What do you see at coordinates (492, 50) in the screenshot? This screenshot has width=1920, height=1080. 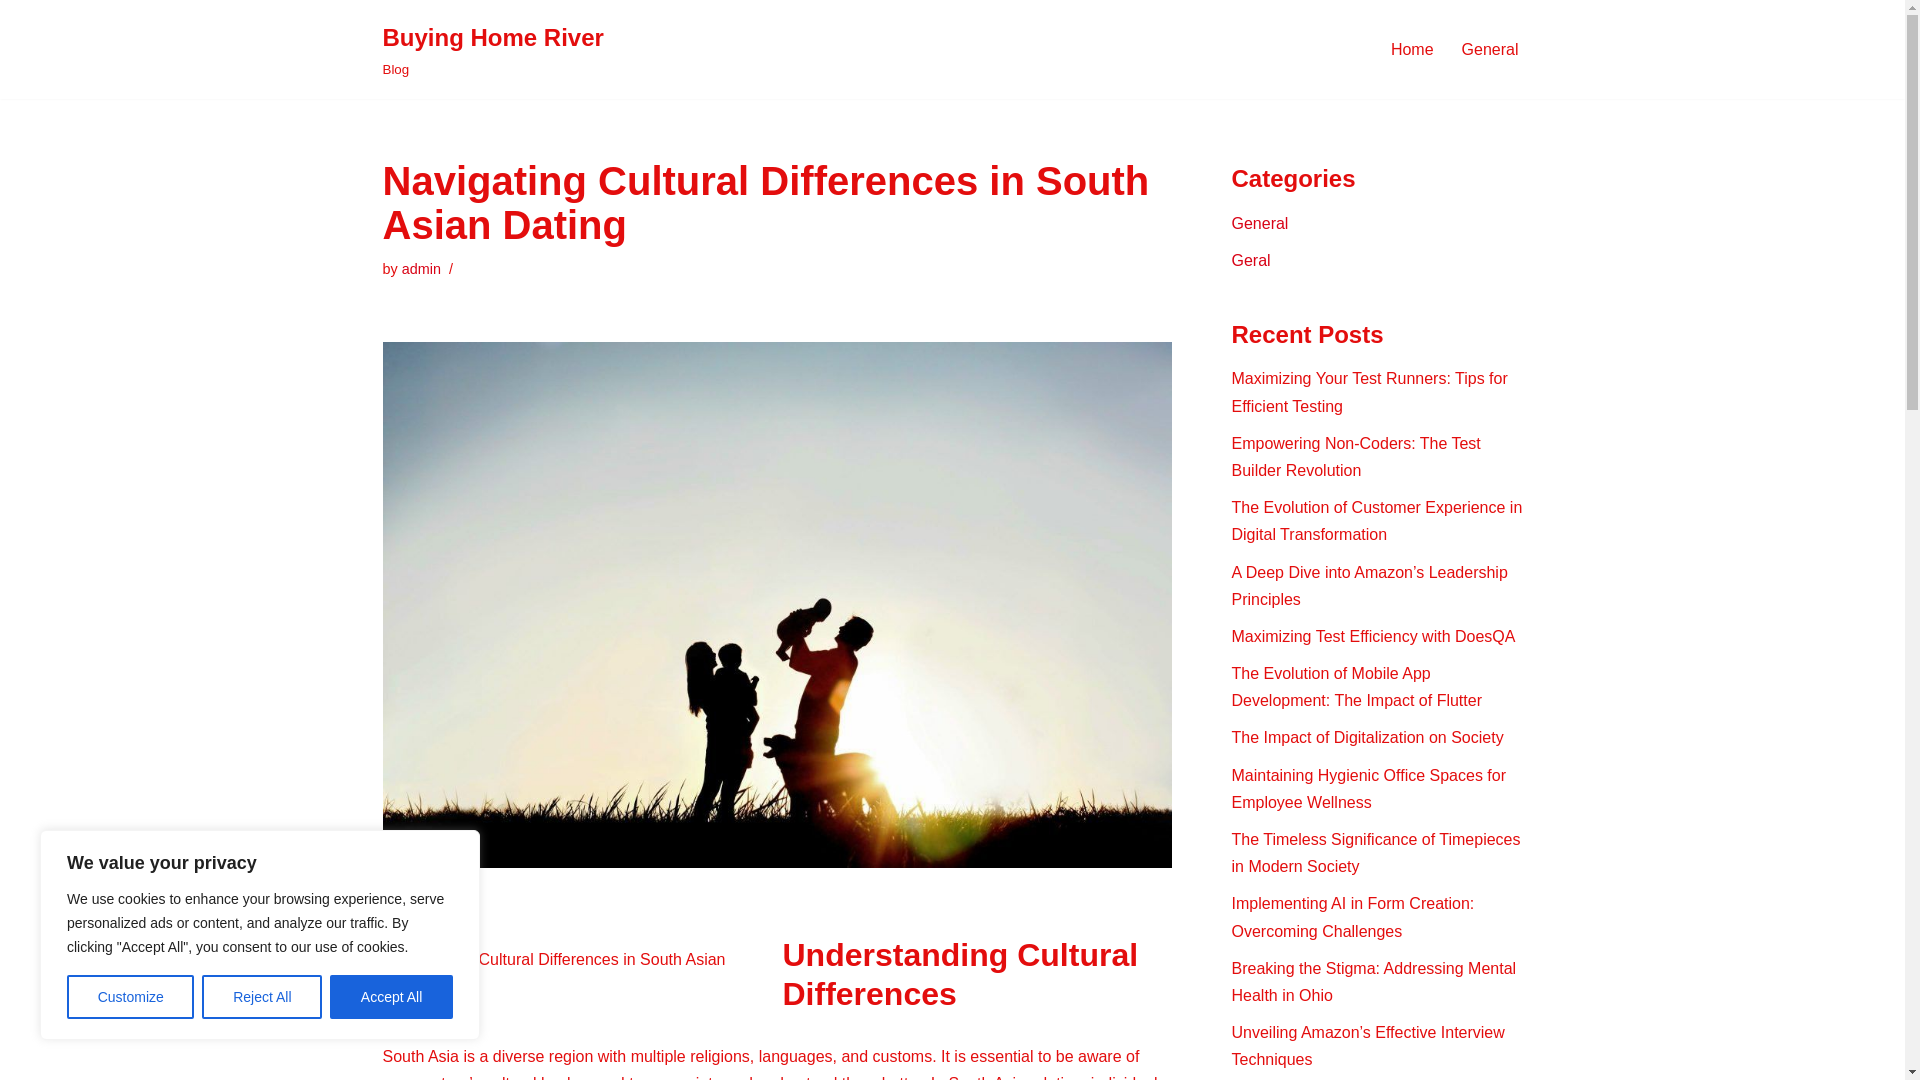 I see `Empowering Non-Coders: The Test Builder Revolution` at bounding box center [492, 50].